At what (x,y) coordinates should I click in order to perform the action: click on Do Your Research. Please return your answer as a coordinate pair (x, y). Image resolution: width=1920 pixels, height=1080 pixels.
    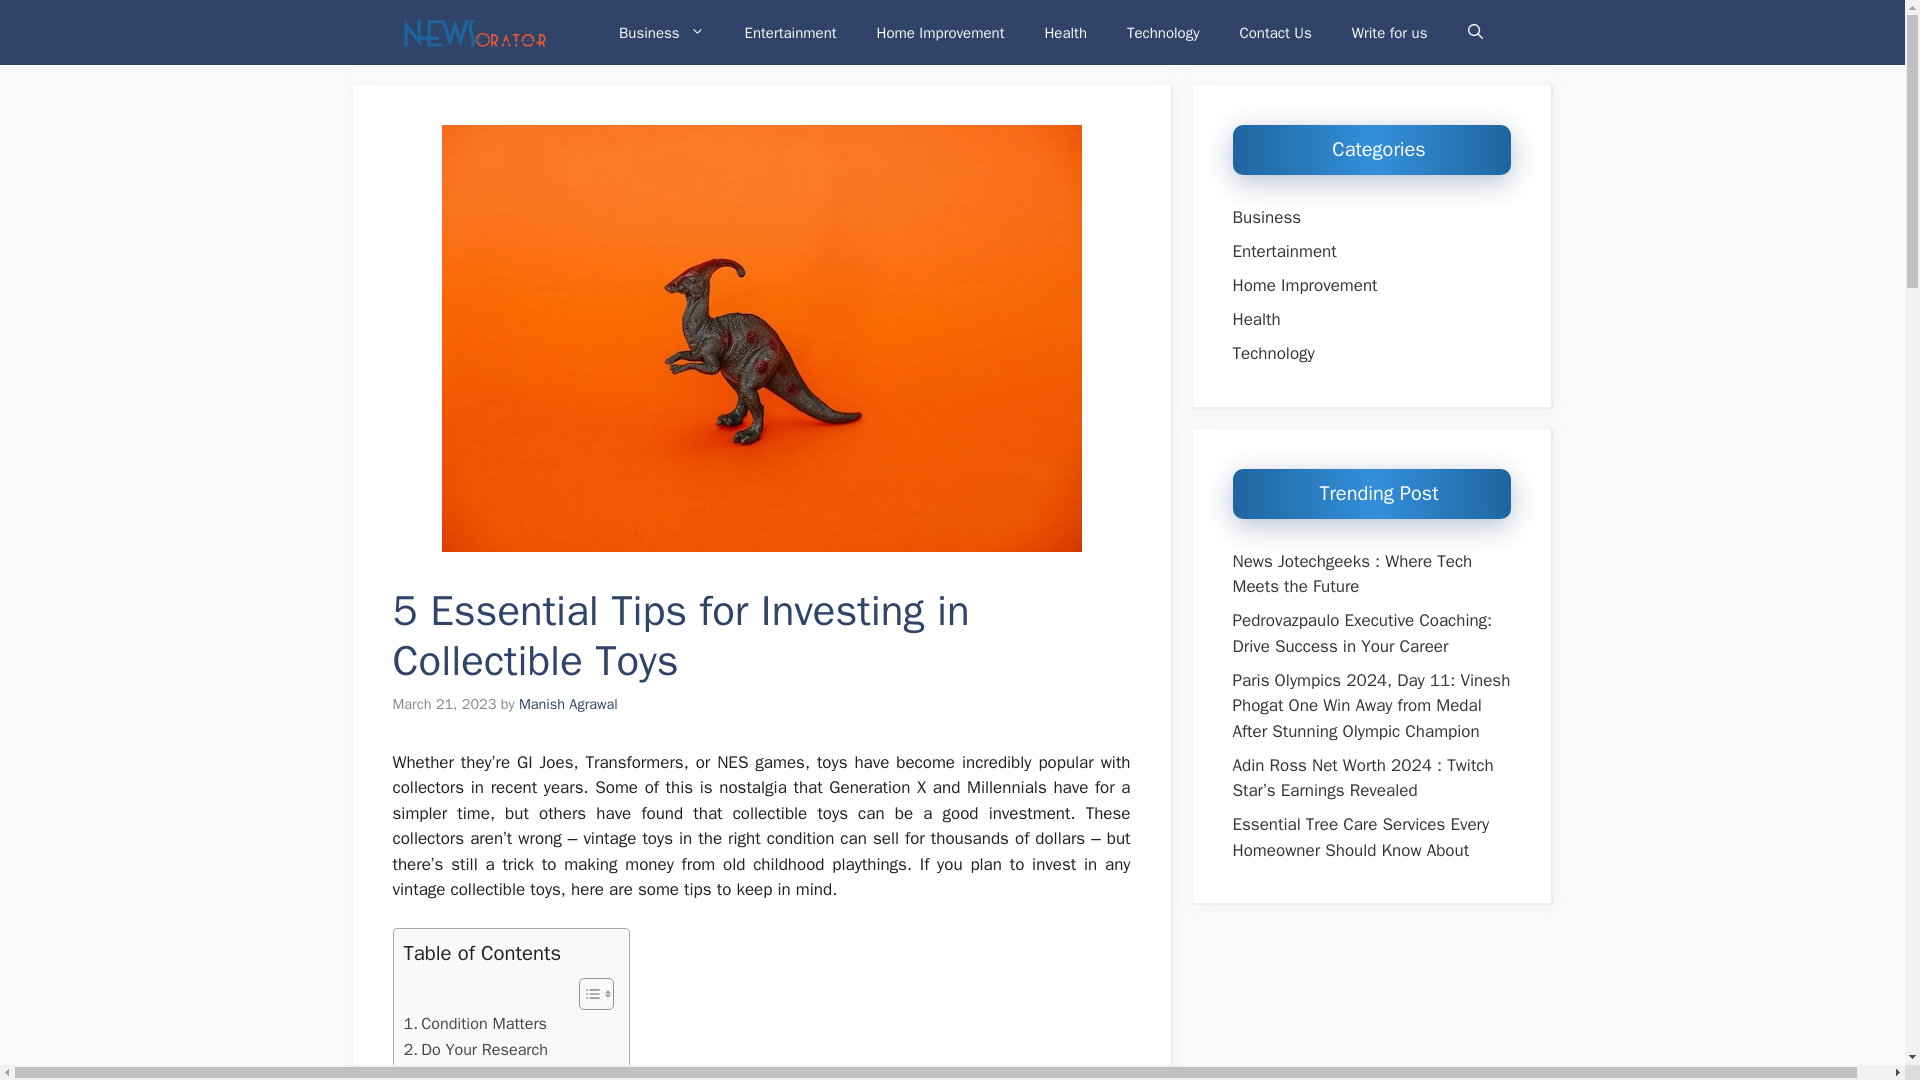
    Looking at the image, I should click on (475, 1049).